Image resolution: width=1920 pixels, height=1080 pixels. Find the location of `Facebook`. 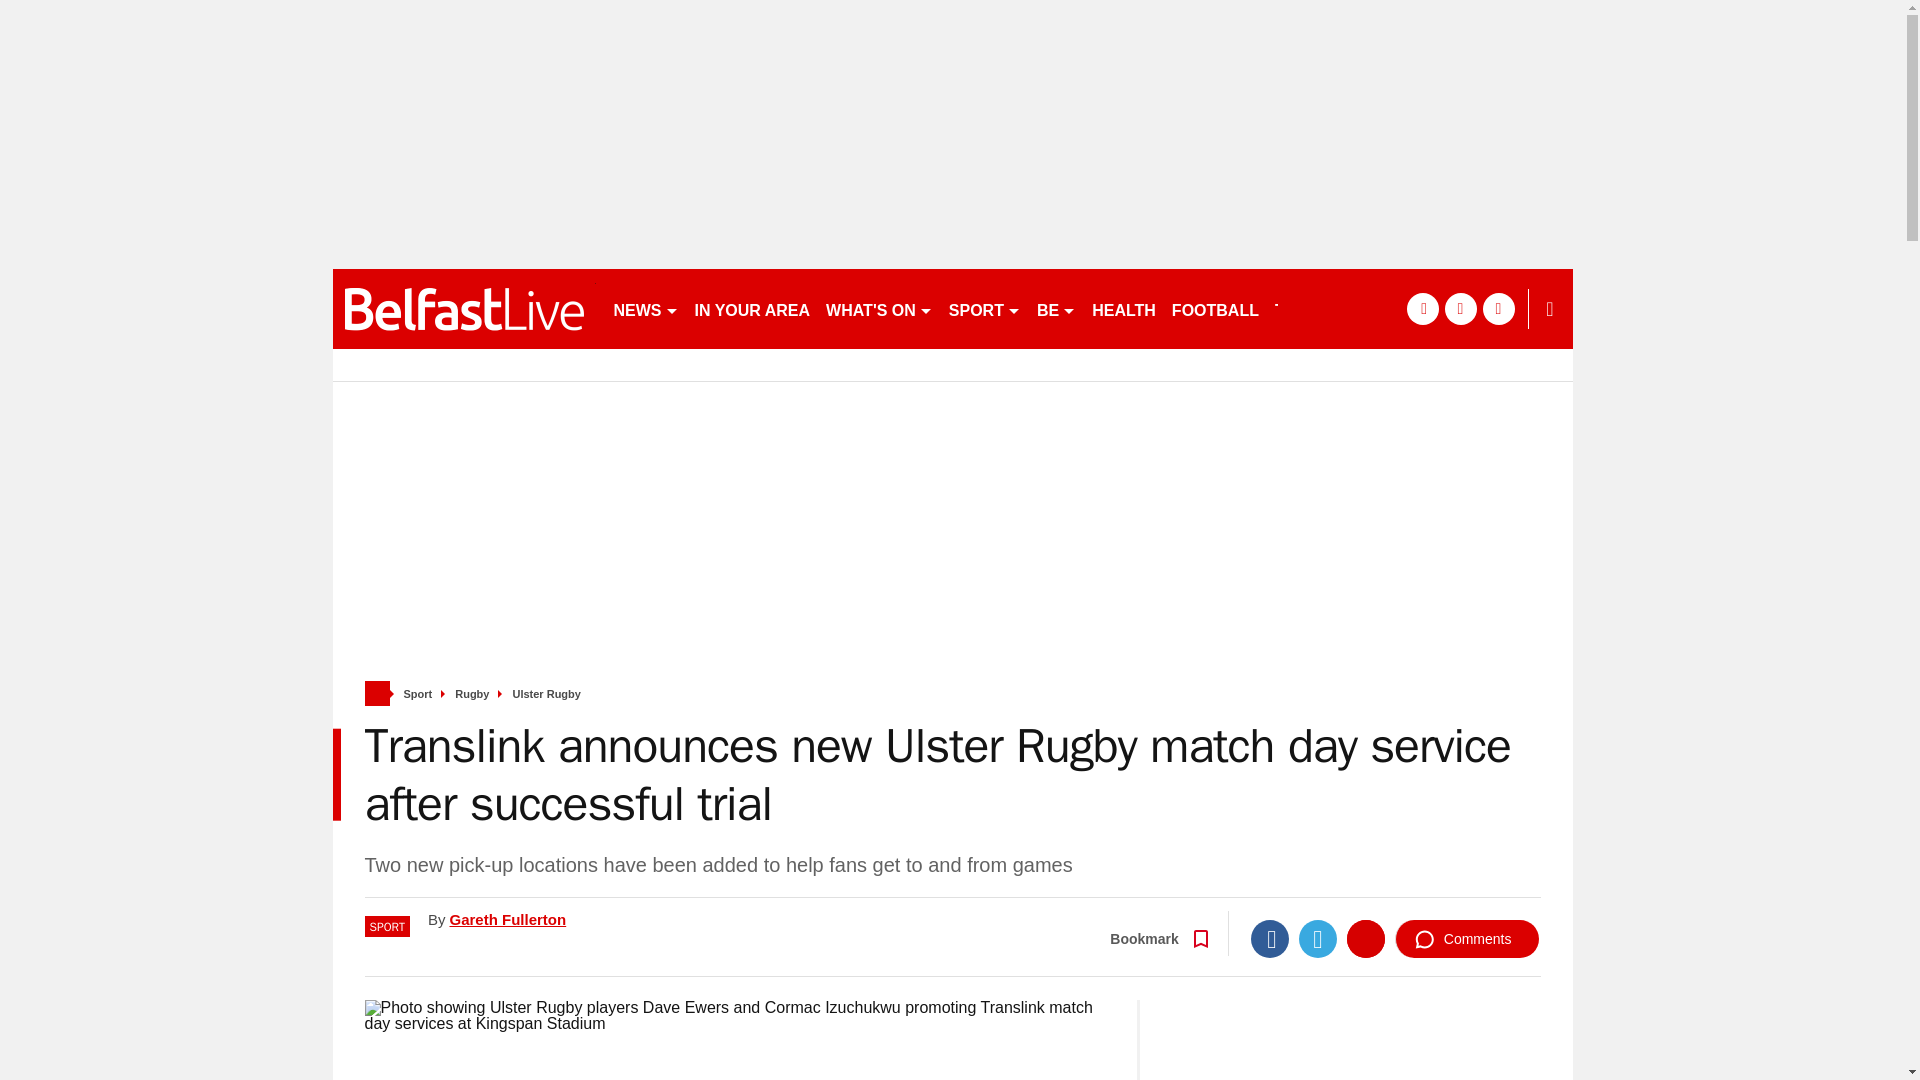

Facebook is located at coordinates (1270, 938).